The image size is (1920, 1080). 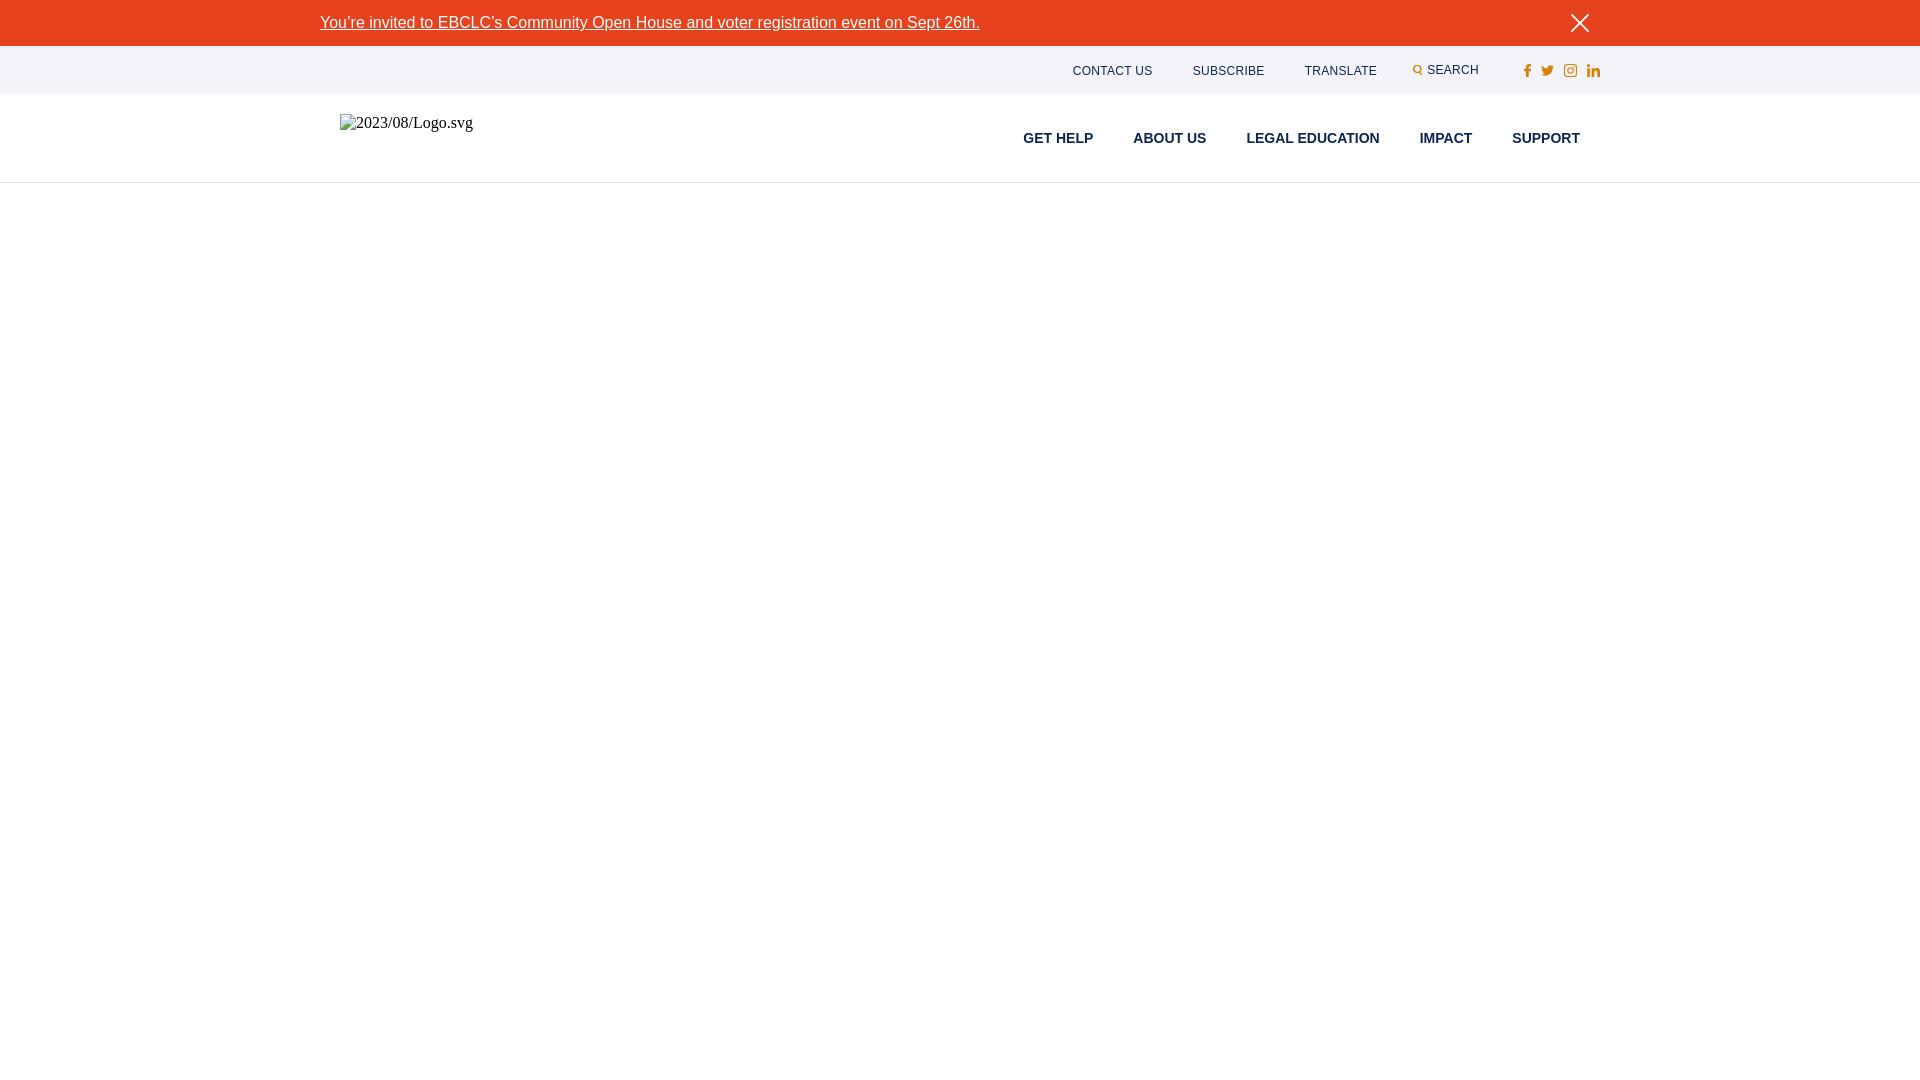 I want to click on ABOUT US, so click(x=1168, y=137).